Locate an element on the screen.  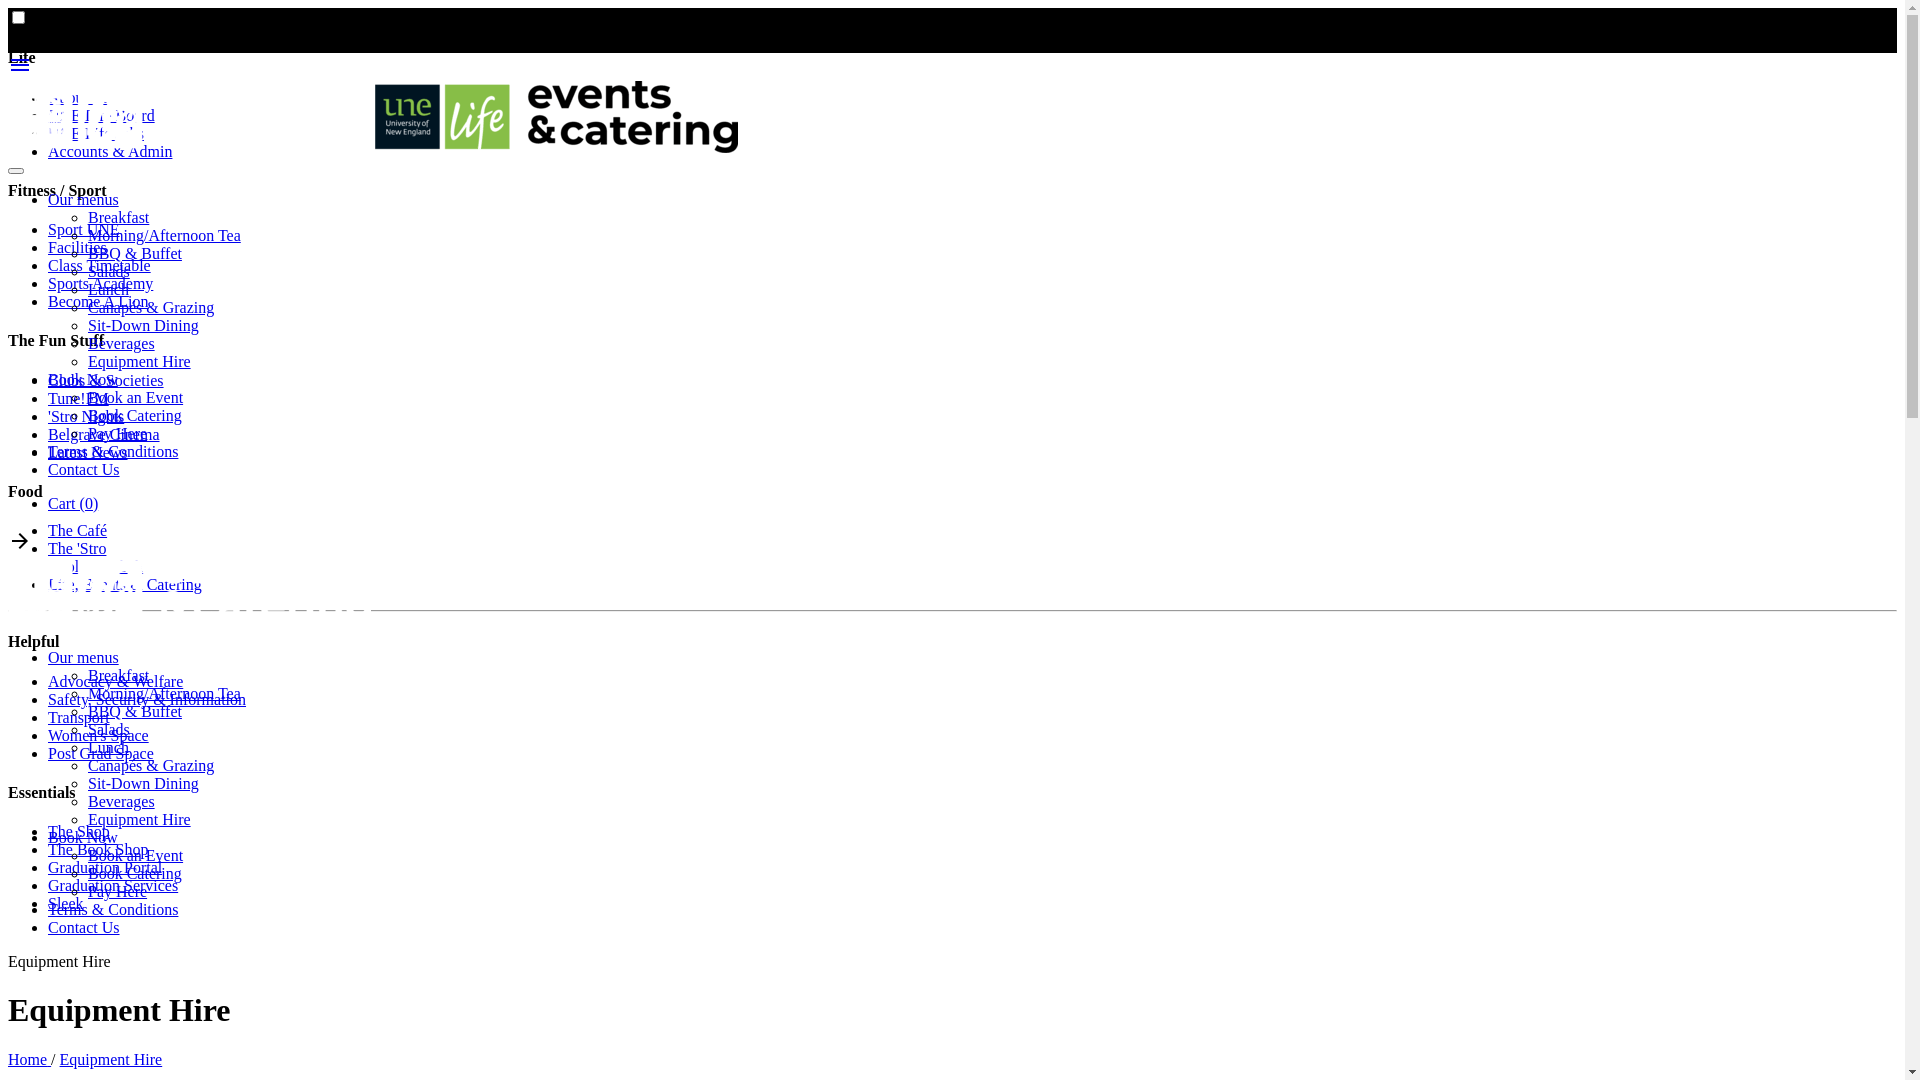
'Stro Nights is located at coordinates (86, 416).